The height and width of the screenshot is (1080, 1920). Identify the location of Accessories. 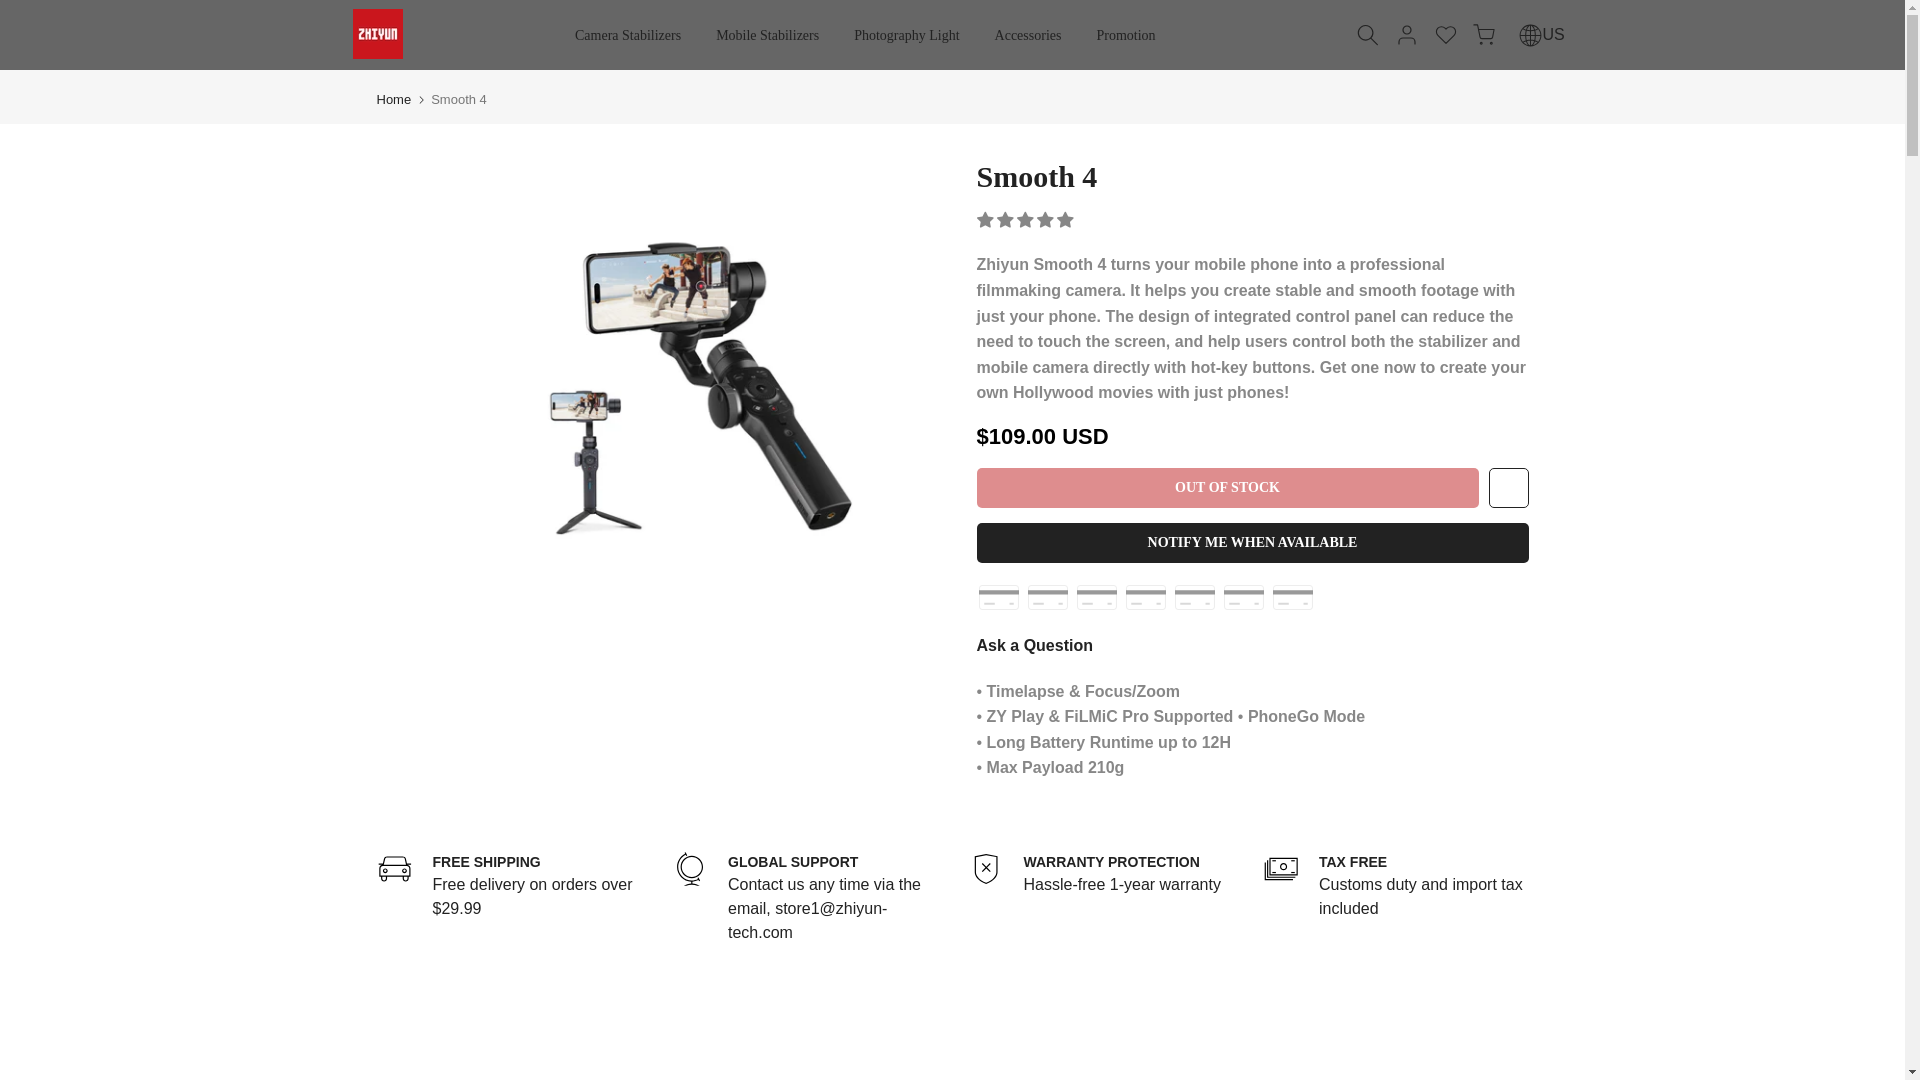
(628, 35).